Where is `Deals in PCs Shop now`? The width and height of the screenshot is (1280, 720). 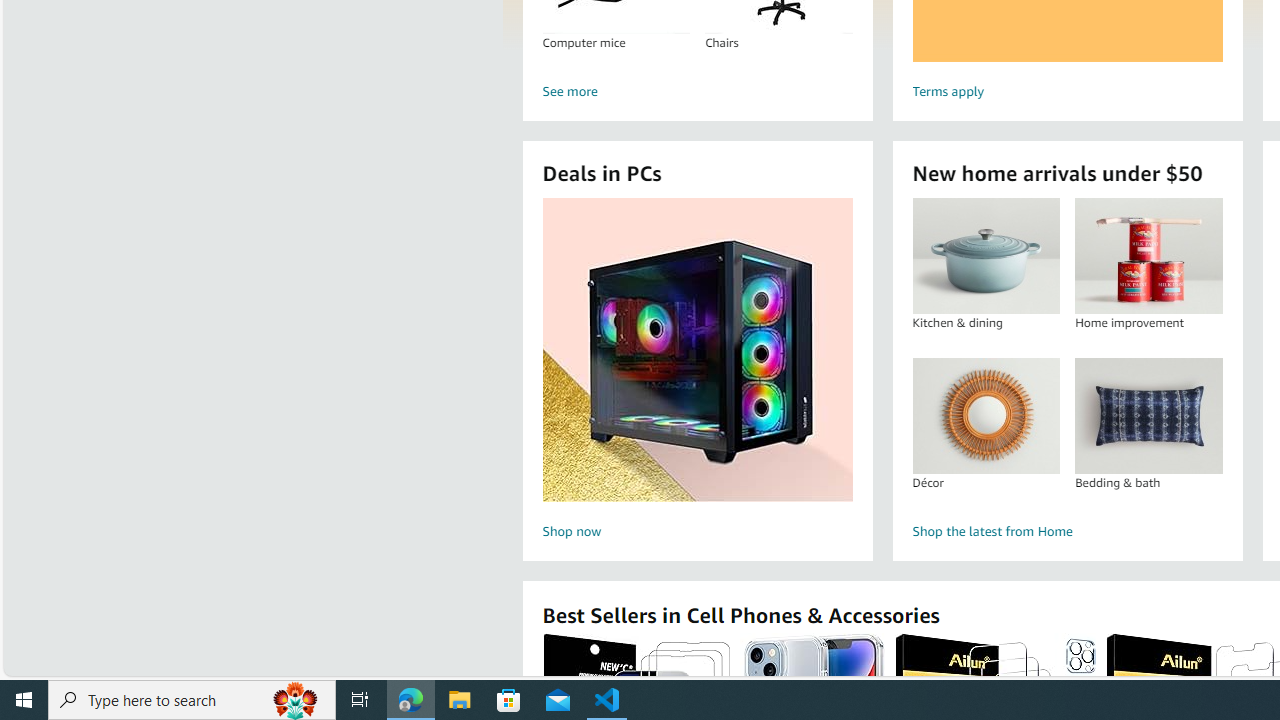 Deals in PCs Shop now is located at coordinates (697, 372).